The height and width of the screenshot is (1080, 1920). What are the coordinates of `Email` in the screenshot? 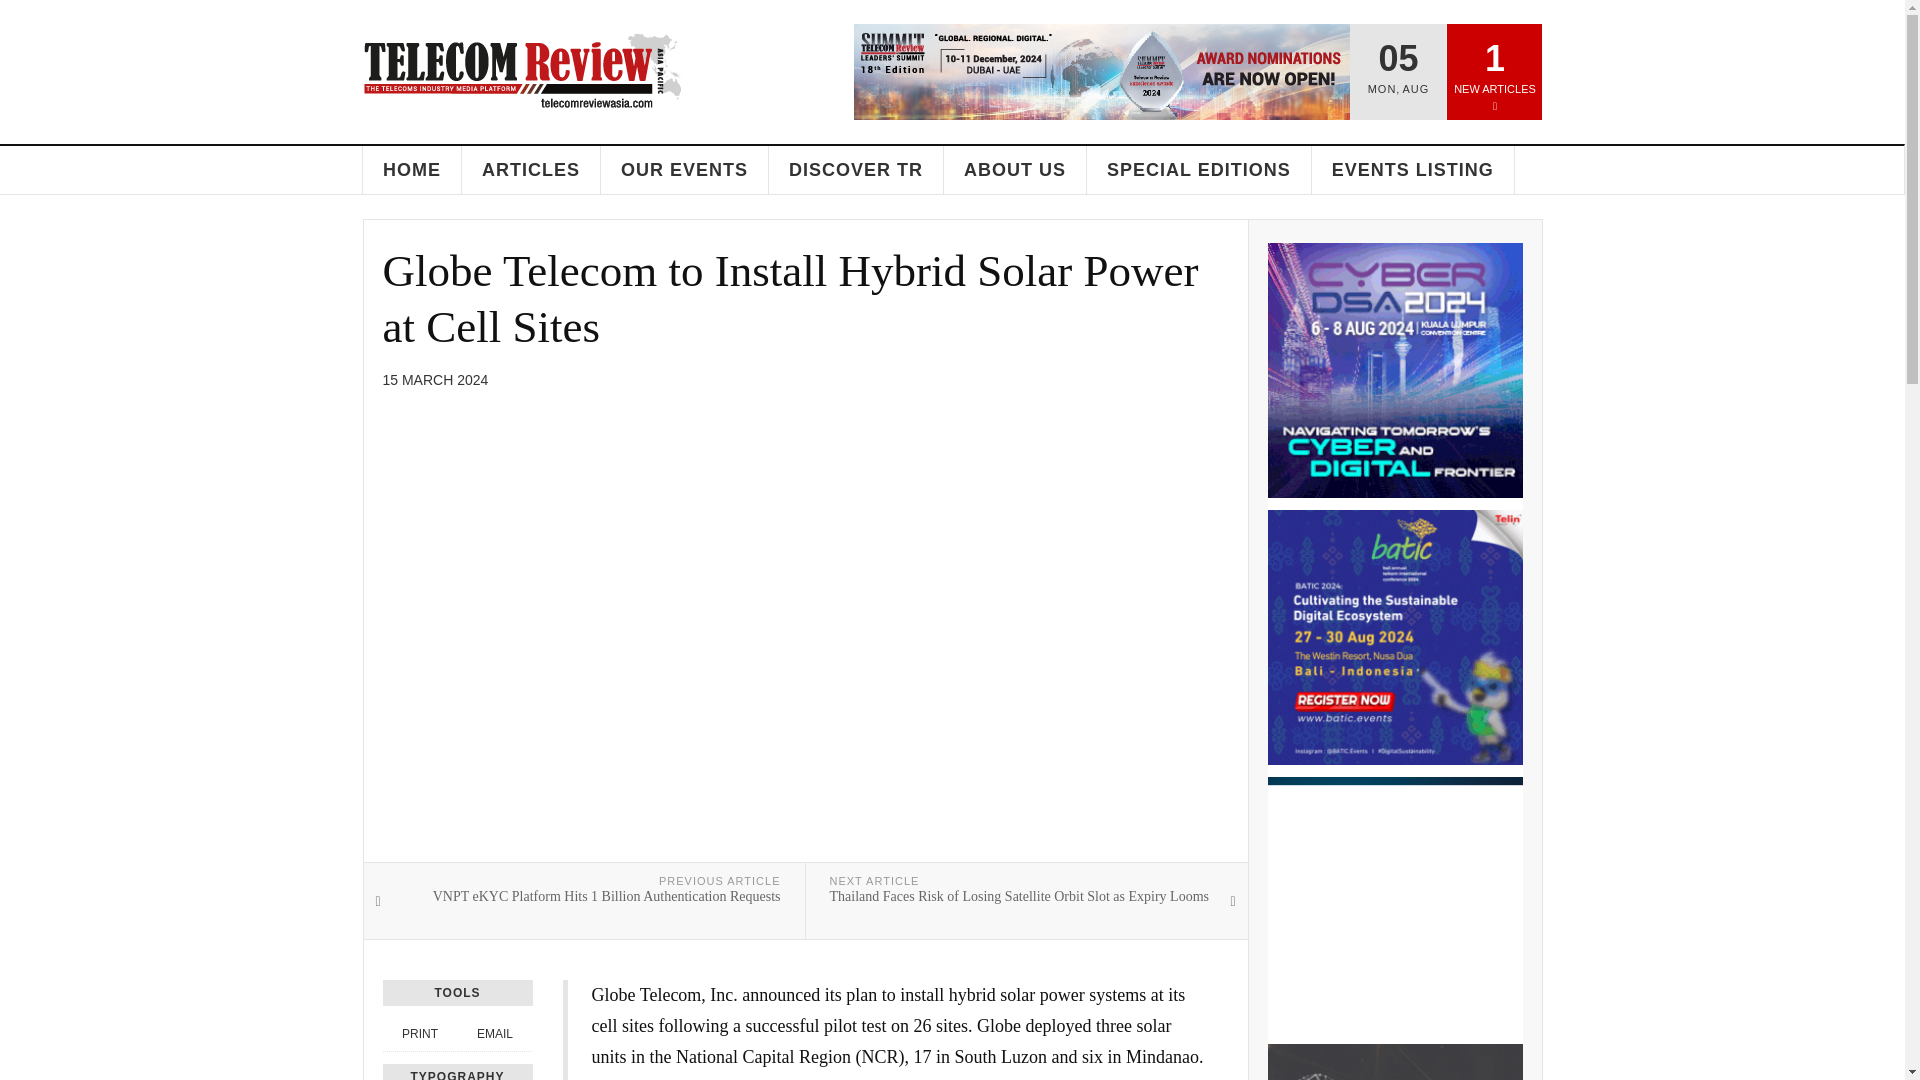 It's located at (494, 1034).